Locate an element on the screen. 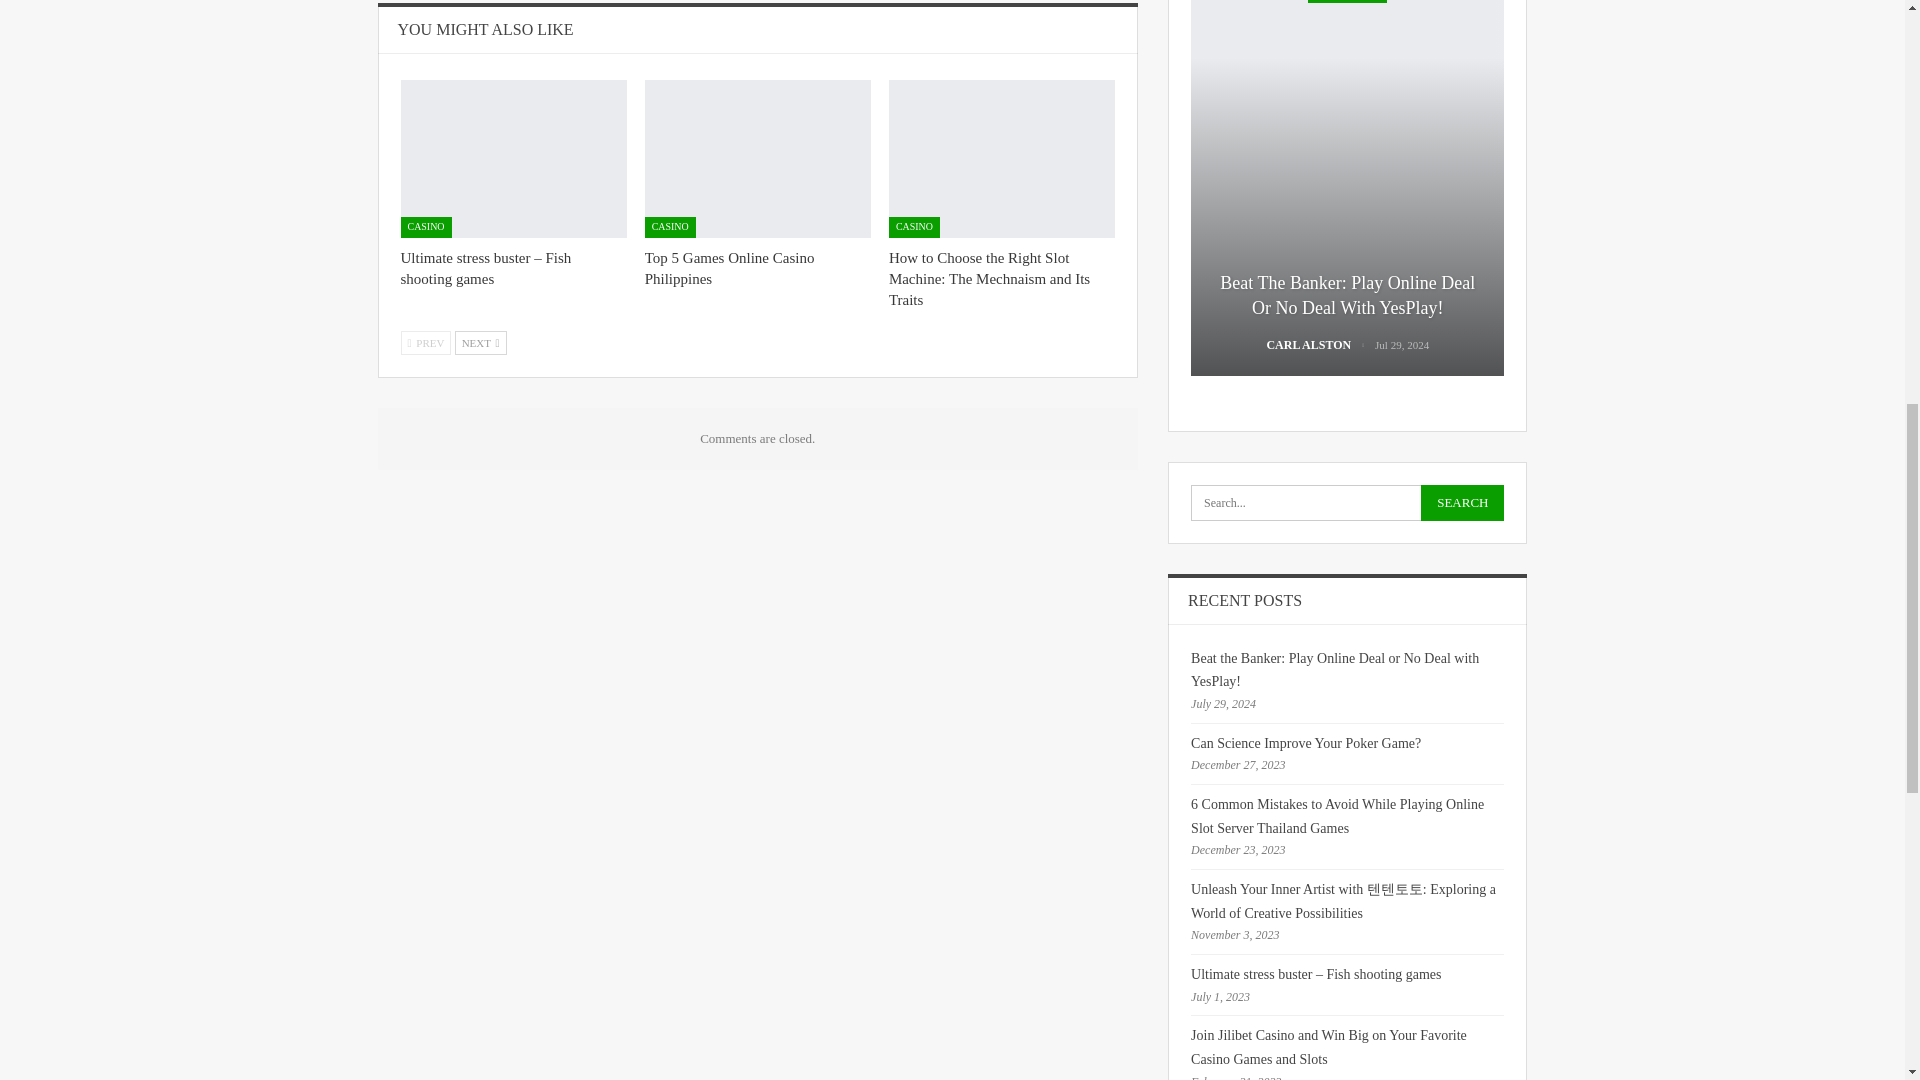  Top 5 Games Online Casino Philippines is located at coordinates (758, 158).